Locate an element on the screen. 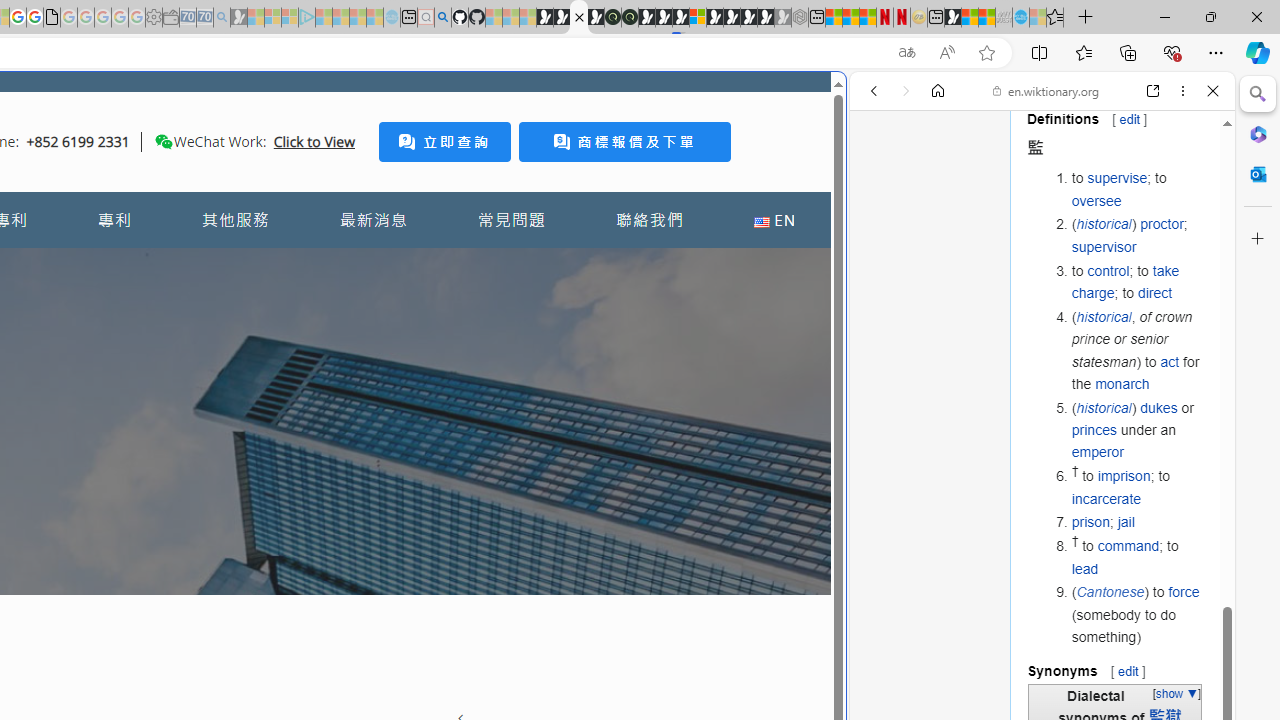  Close Outlook pane is located at coordinates (1258, 174).